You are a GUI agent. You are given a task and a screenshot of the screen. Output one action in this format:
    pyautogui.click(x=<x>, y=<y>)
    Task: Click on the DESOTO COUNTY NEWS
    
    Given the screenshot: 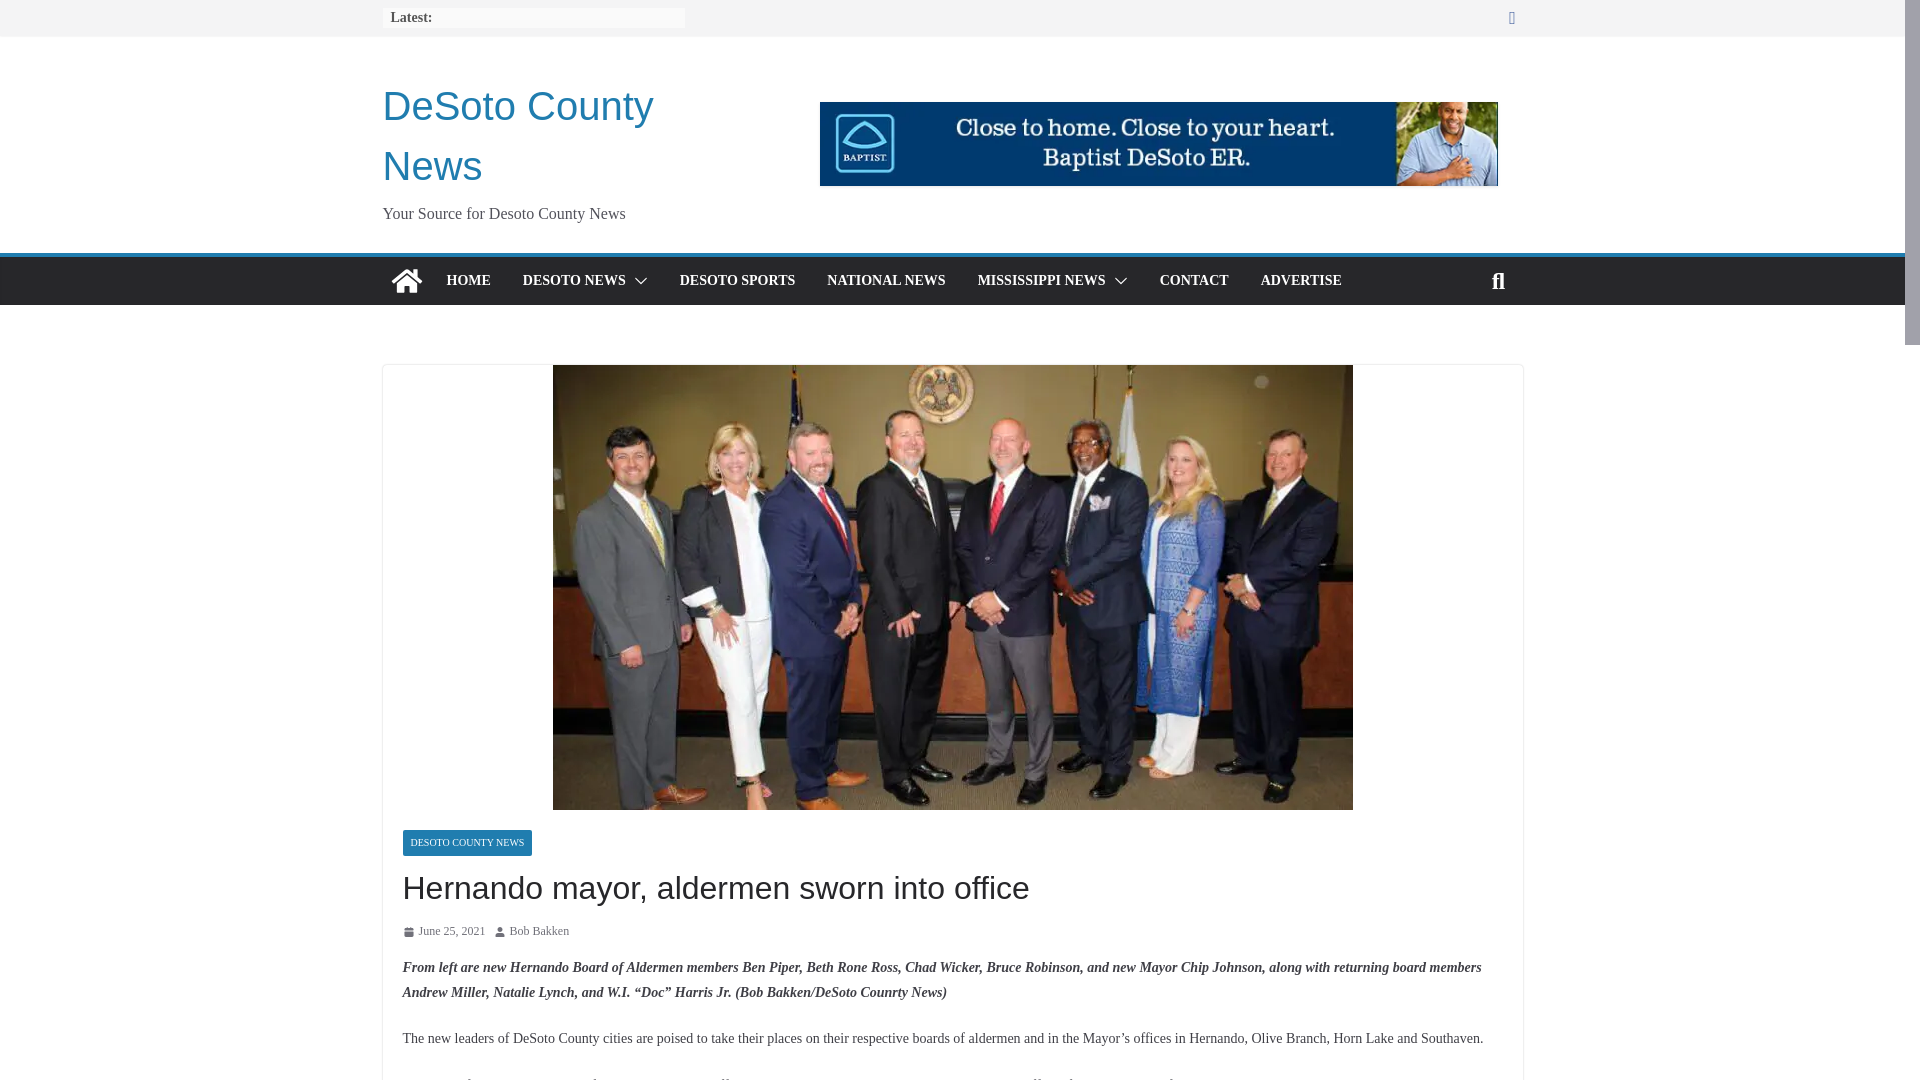 What is the action you would take?
    pyautogui.click(x=466, y=843)
    